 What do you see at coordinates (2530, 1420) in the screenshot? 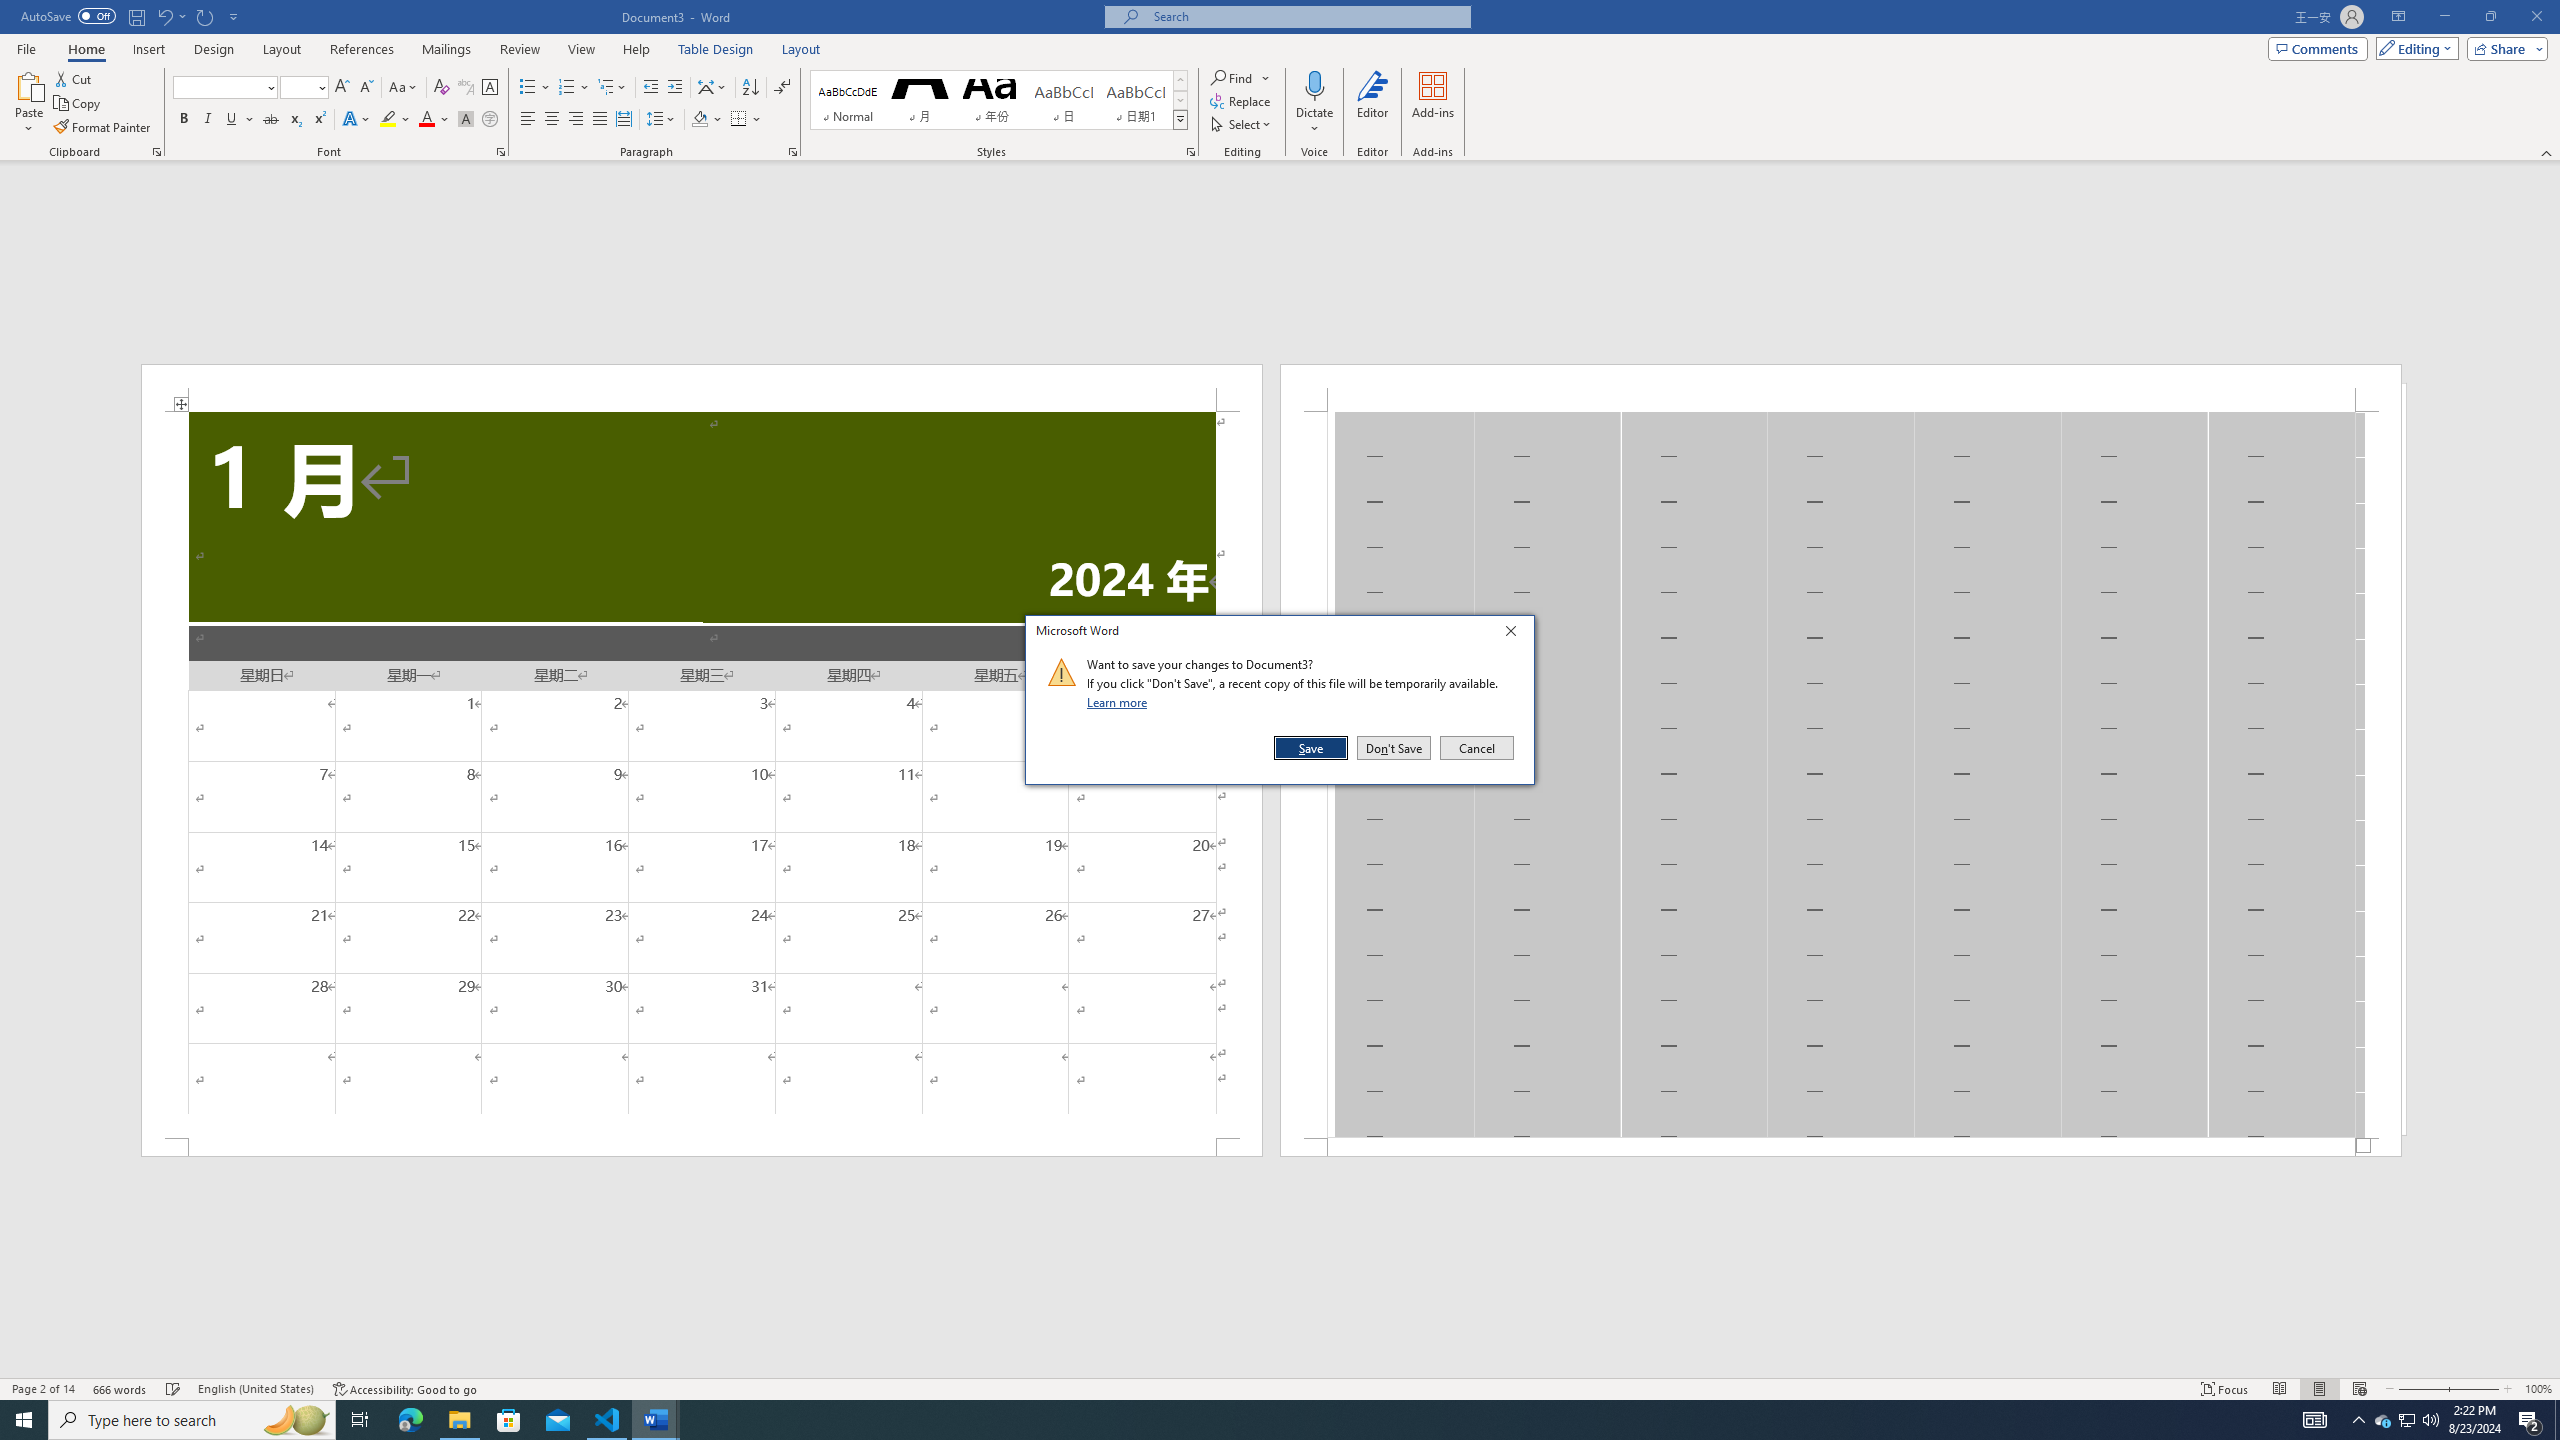
I see `Action Center, 2 new notifications` at bounding box center [2530, 1420].